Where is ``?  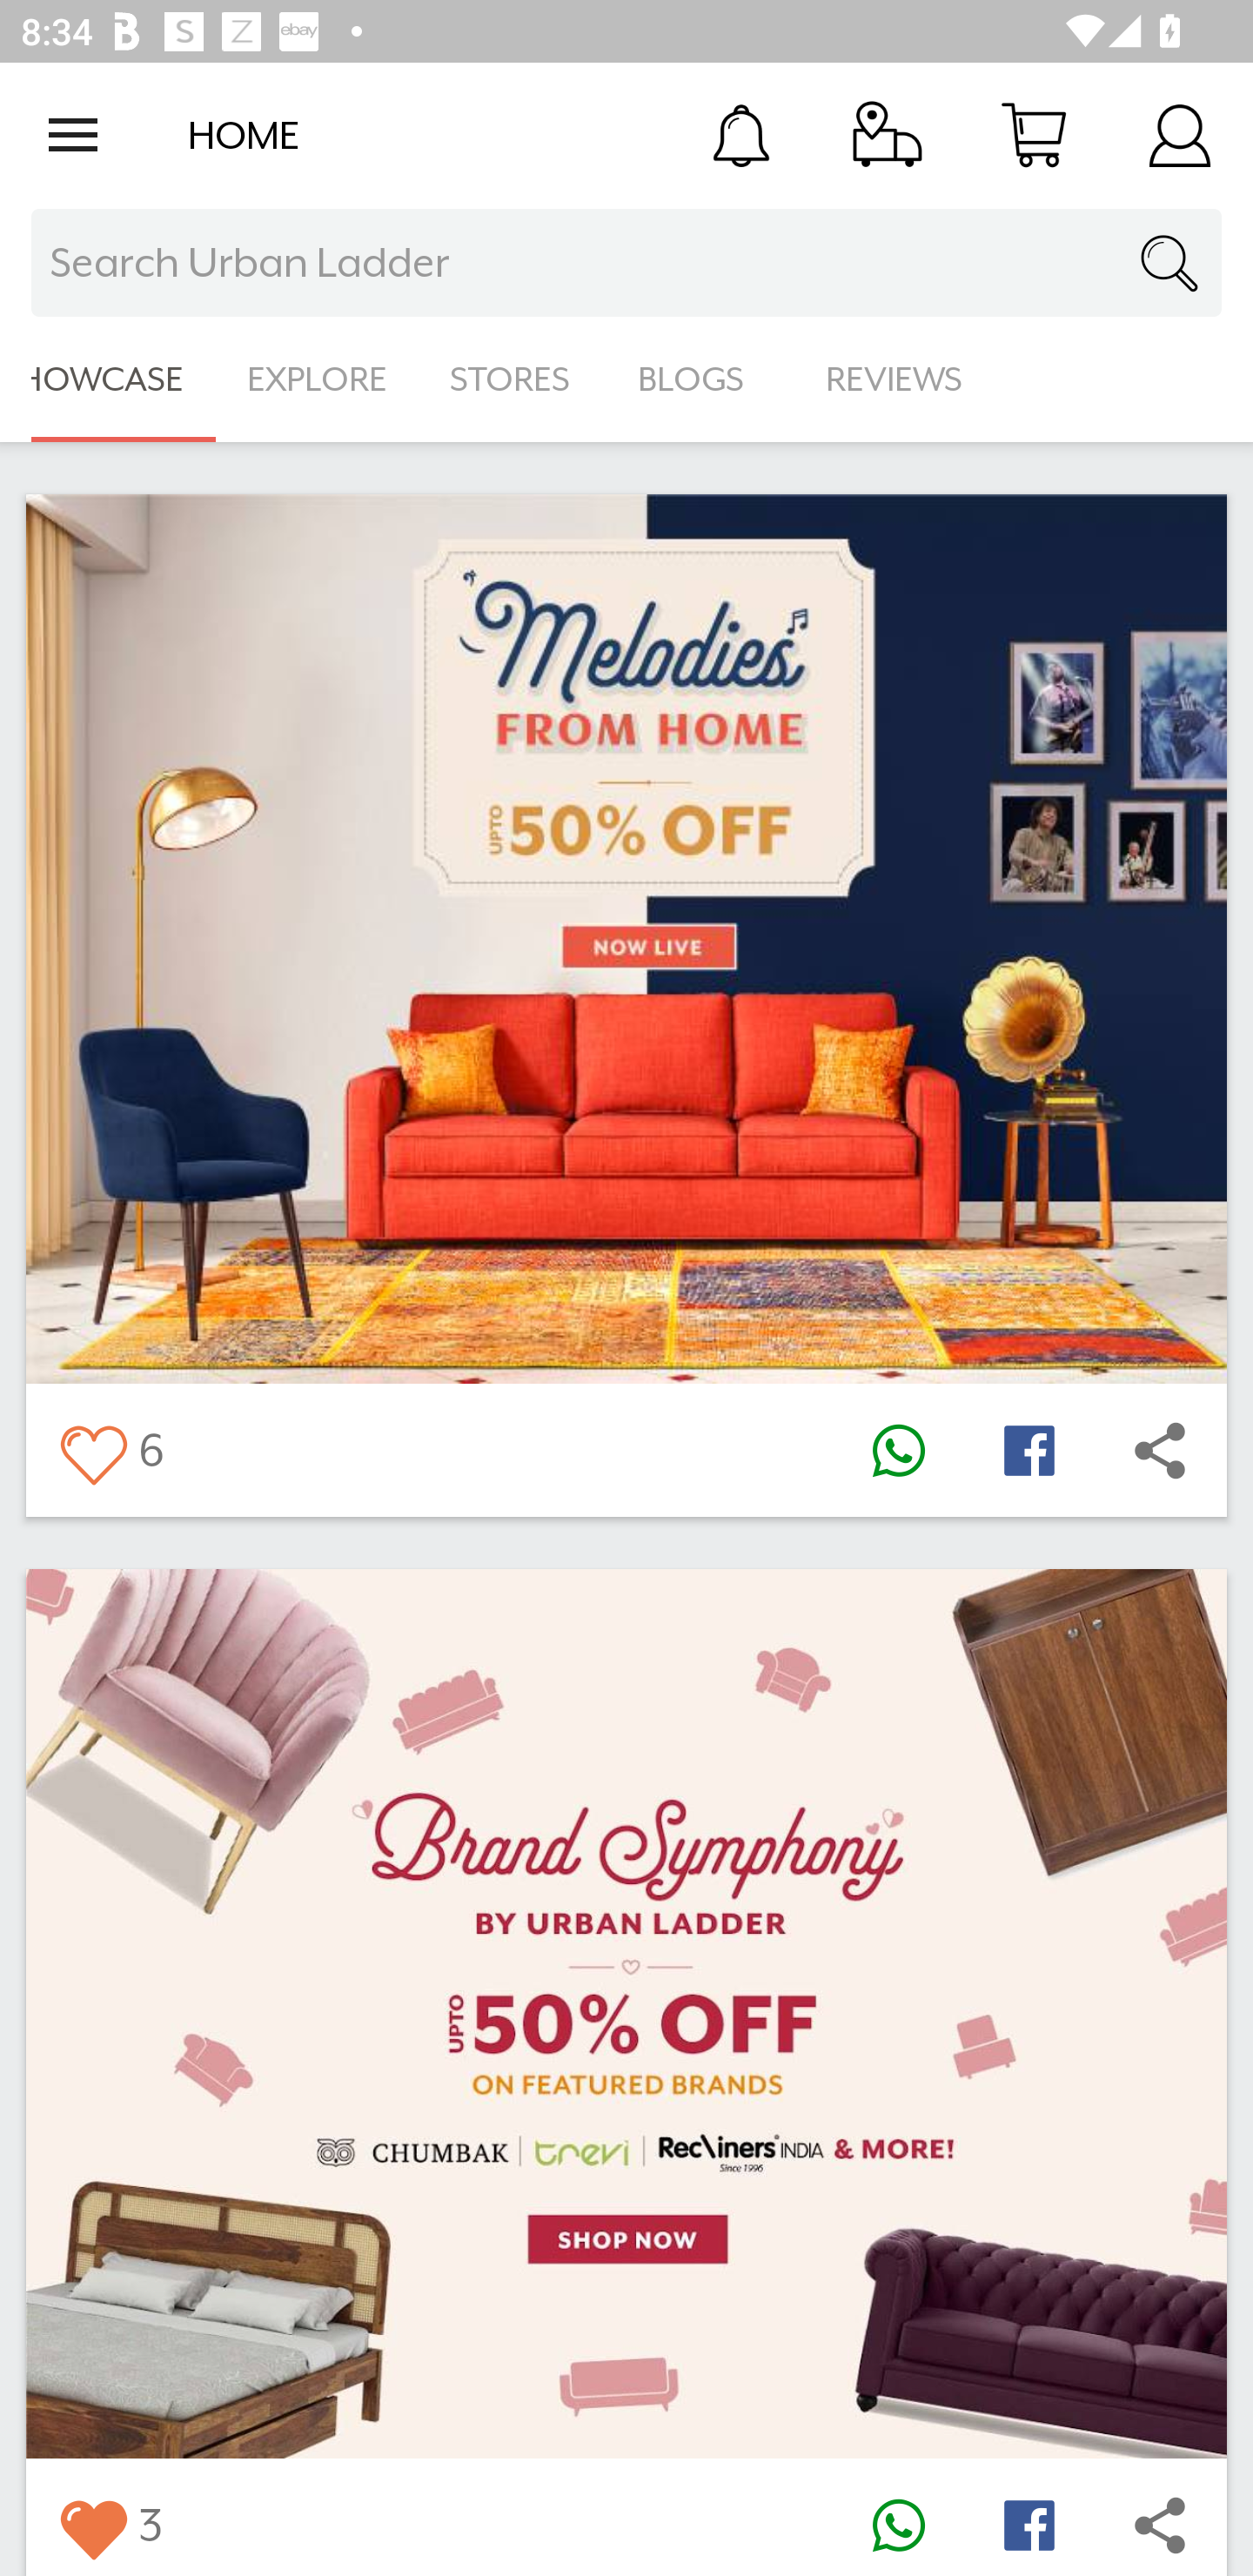  is located at coordinates (898, 2524).